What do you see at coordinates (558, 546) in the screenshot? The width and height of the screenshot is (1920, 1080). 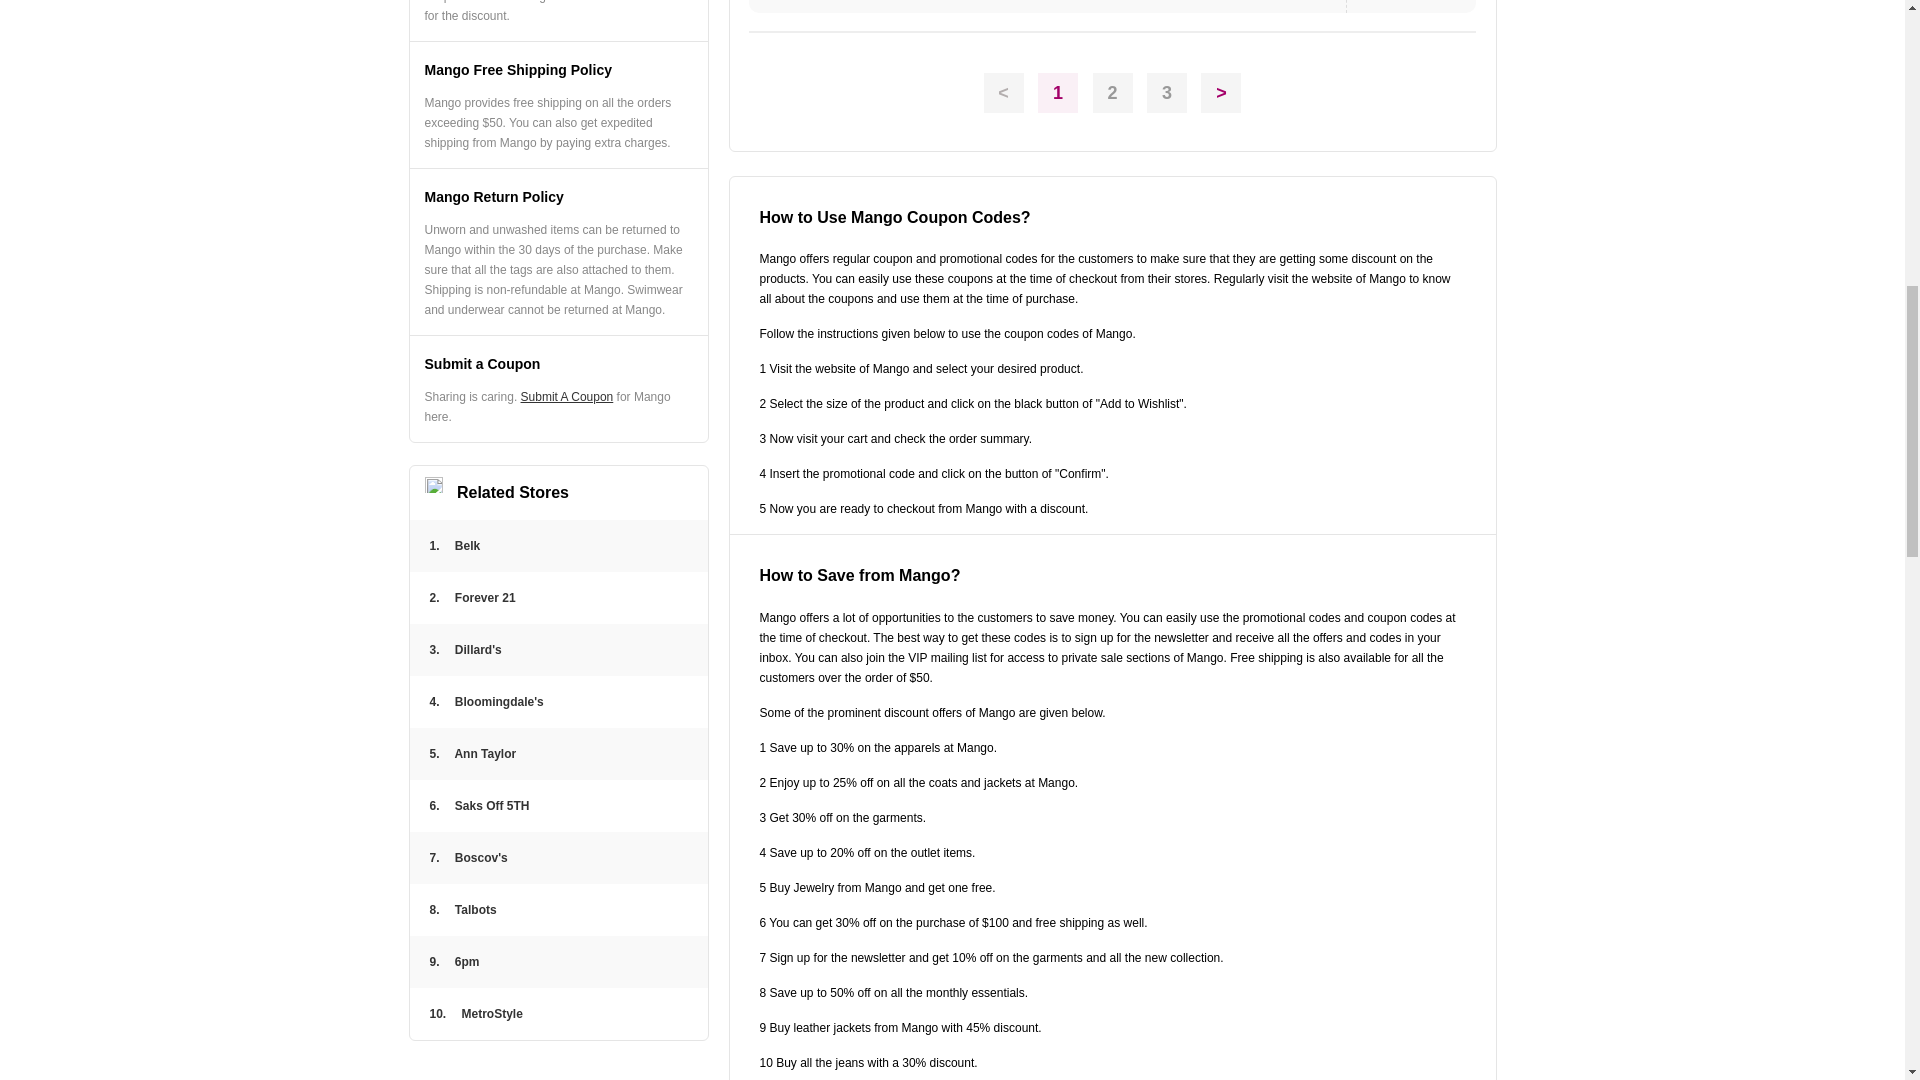 I see `1. Belk` at bounding box center [558, 546].